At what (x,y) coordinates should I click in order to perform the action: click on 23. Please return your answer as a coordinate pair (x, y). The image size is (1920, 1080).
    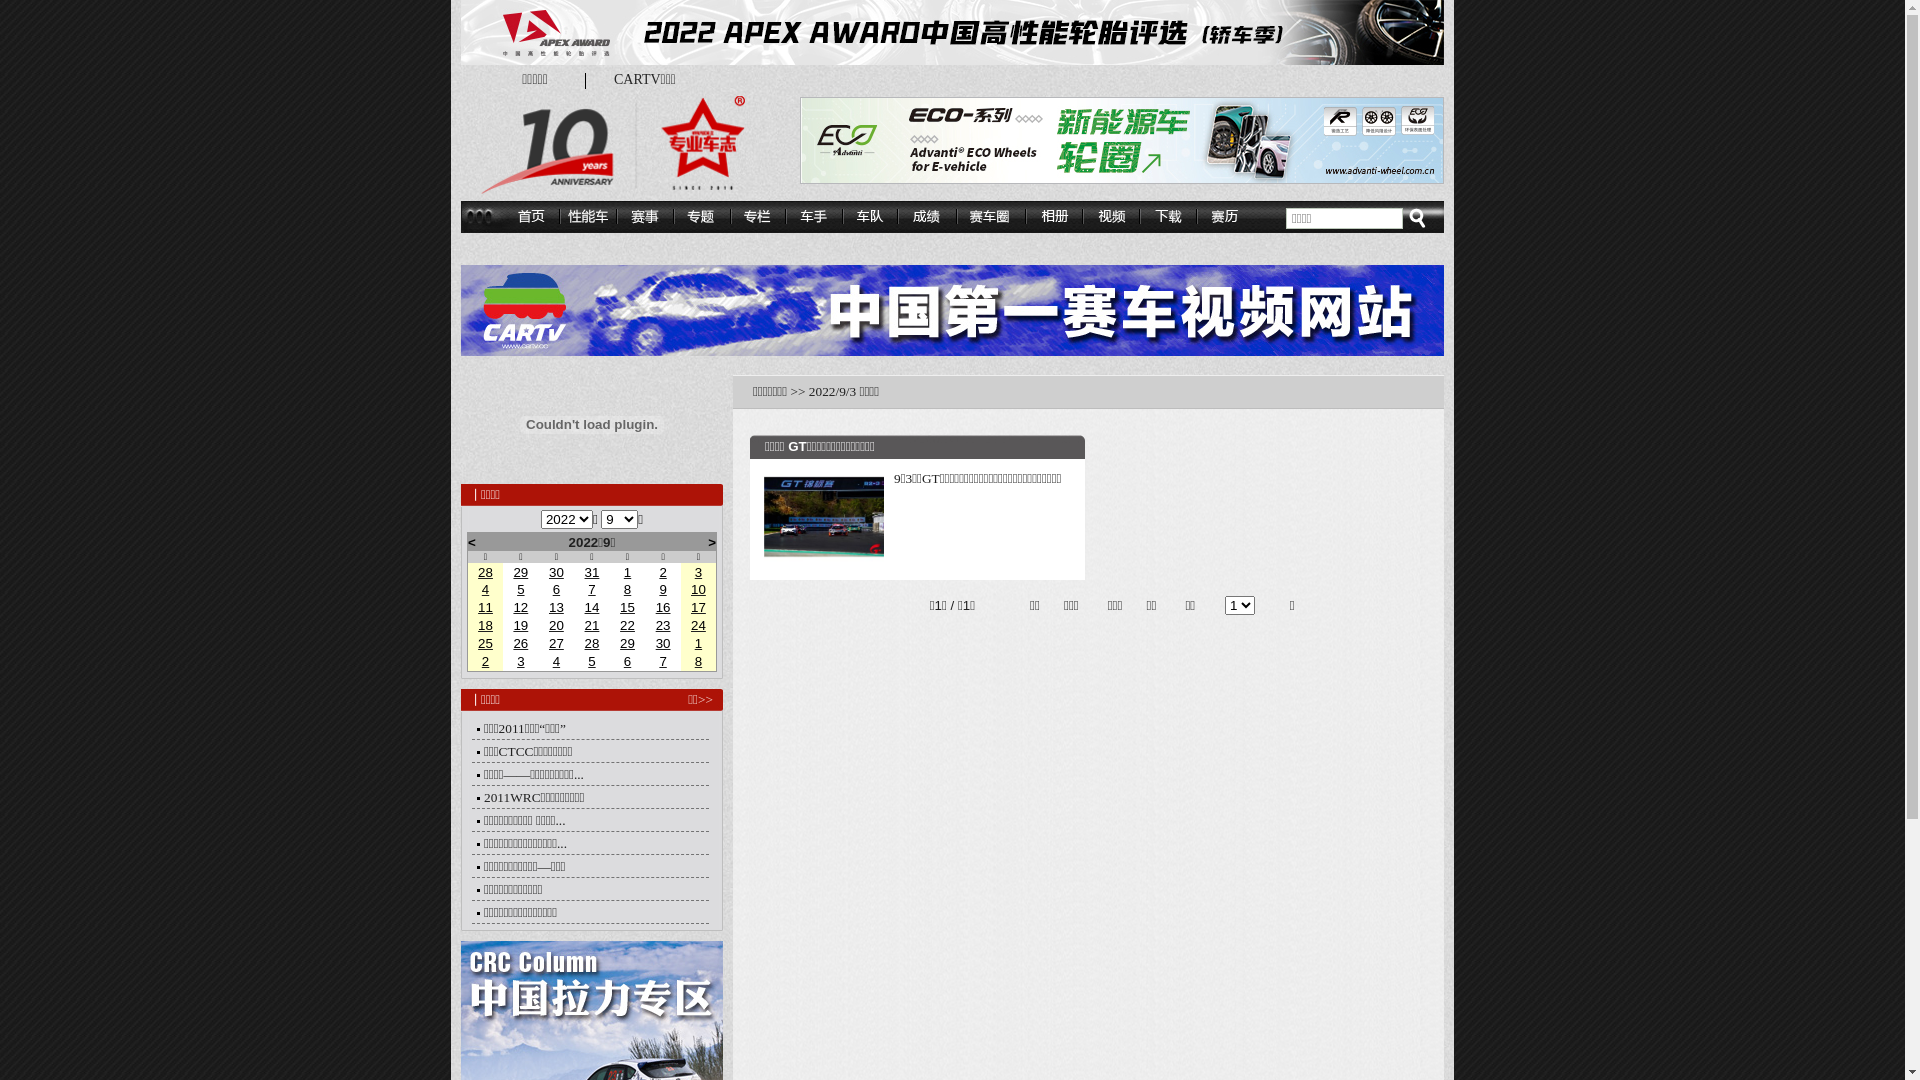
    Looking at the image, I should click on (664, 626).